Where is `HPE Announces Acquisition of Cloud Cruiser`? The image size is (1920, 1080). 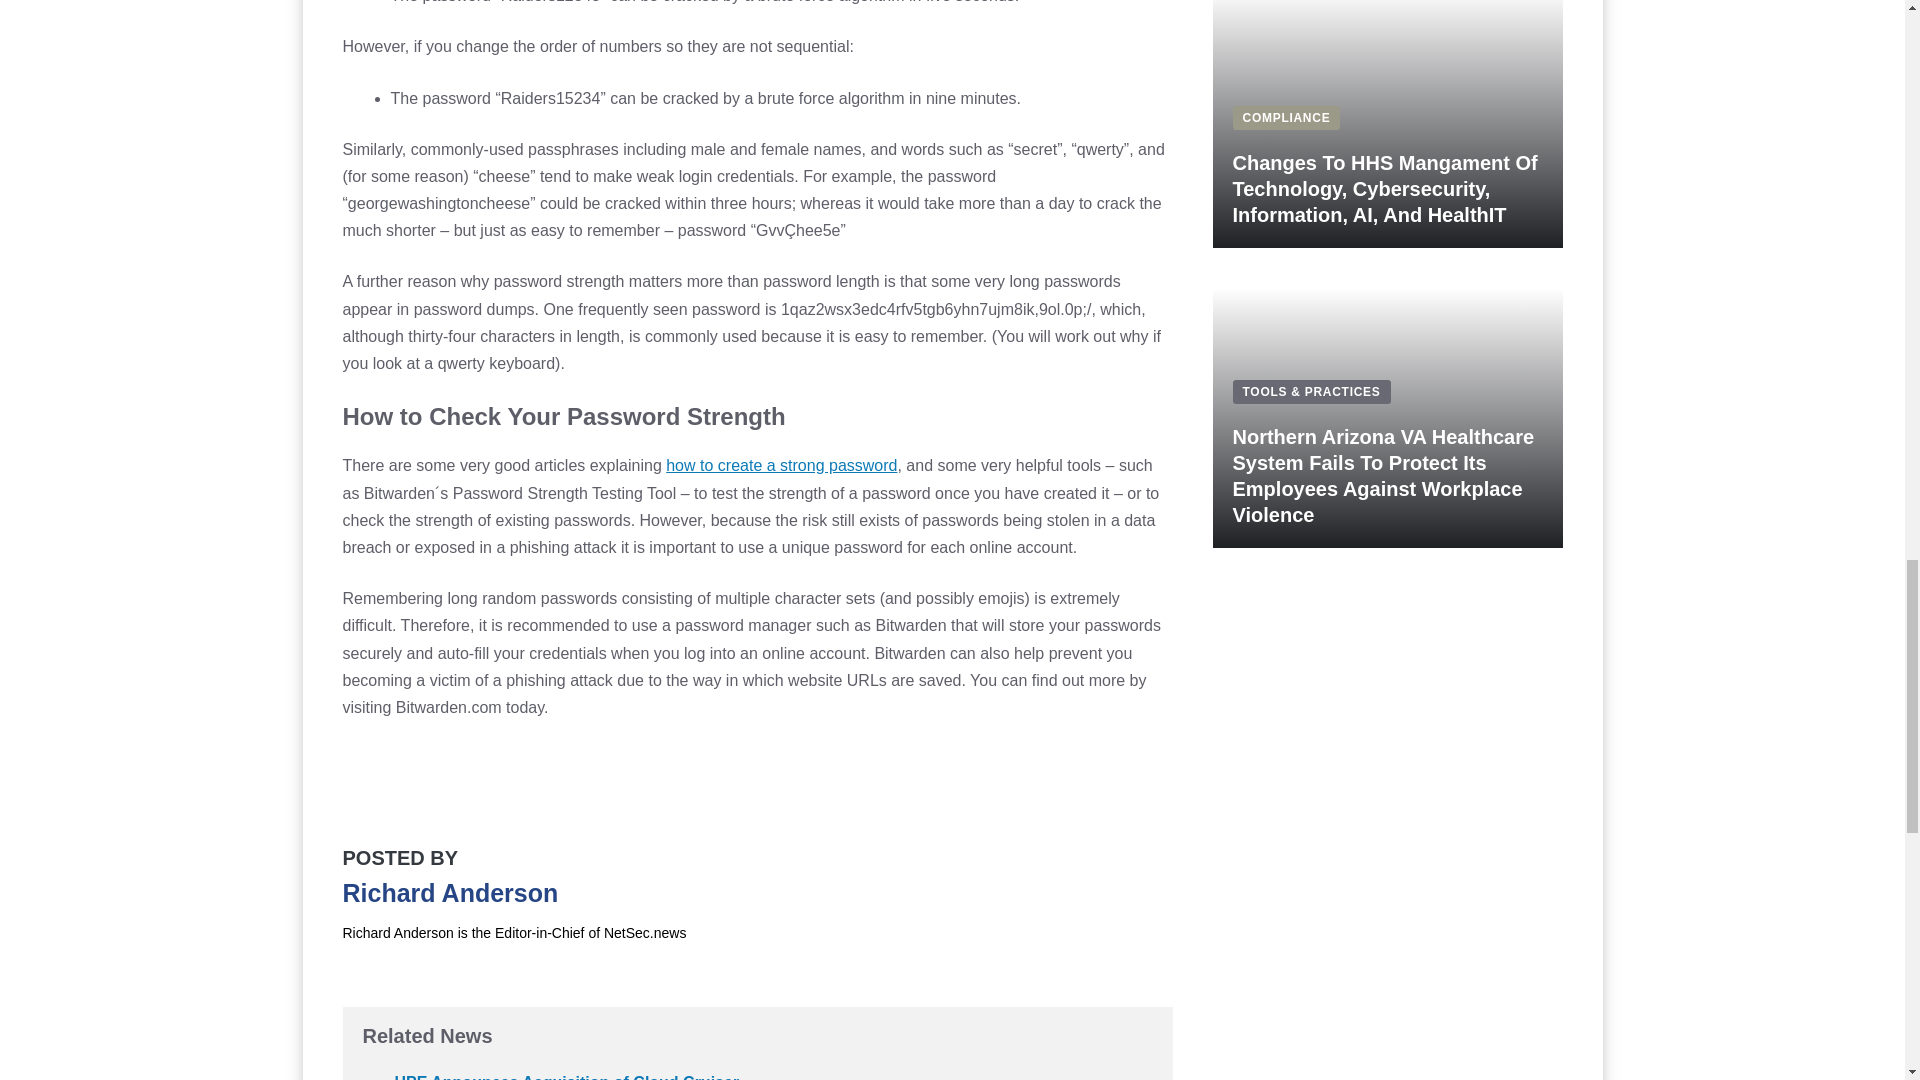 HPE Announces Acquisition of Cloud Cruiser is located at coordinates (566, 1076).